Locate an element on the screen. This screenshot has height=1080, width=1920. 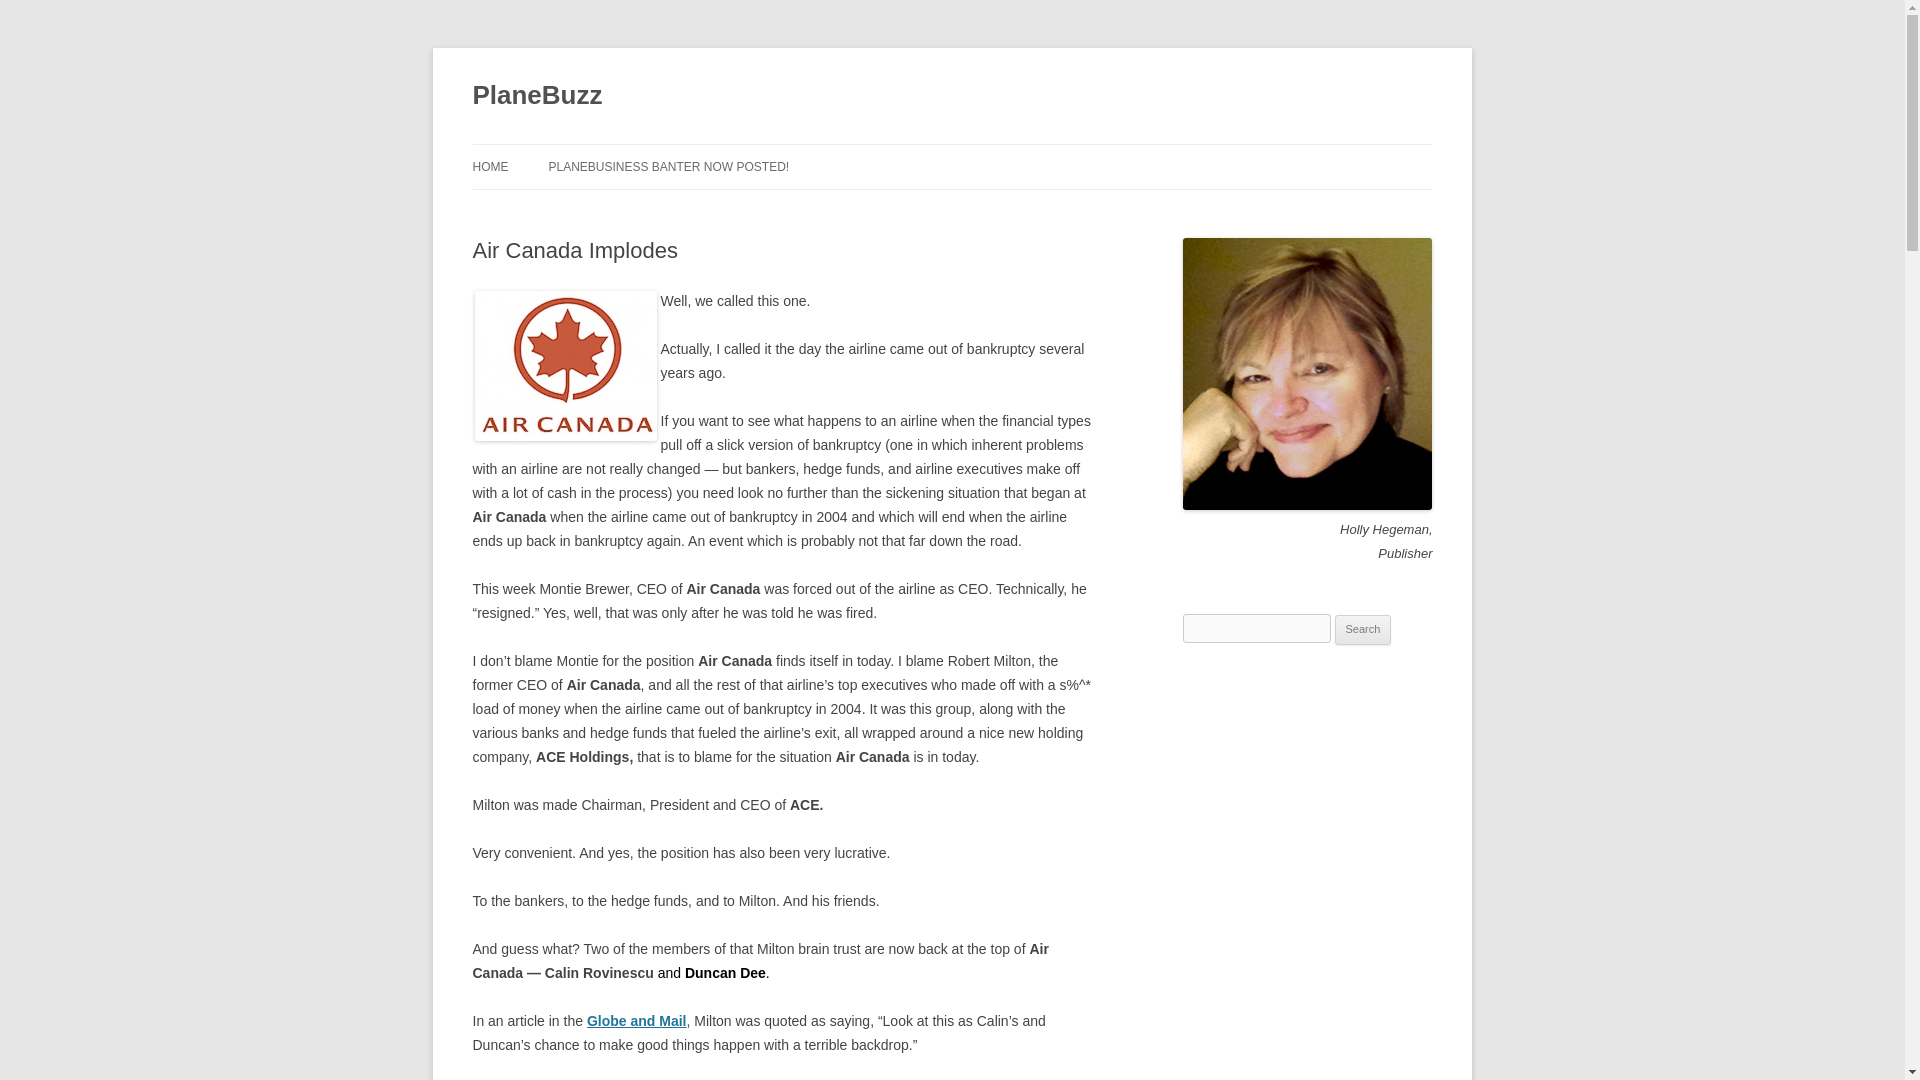
Globe and Mail is located at coordinates (637, 1021).